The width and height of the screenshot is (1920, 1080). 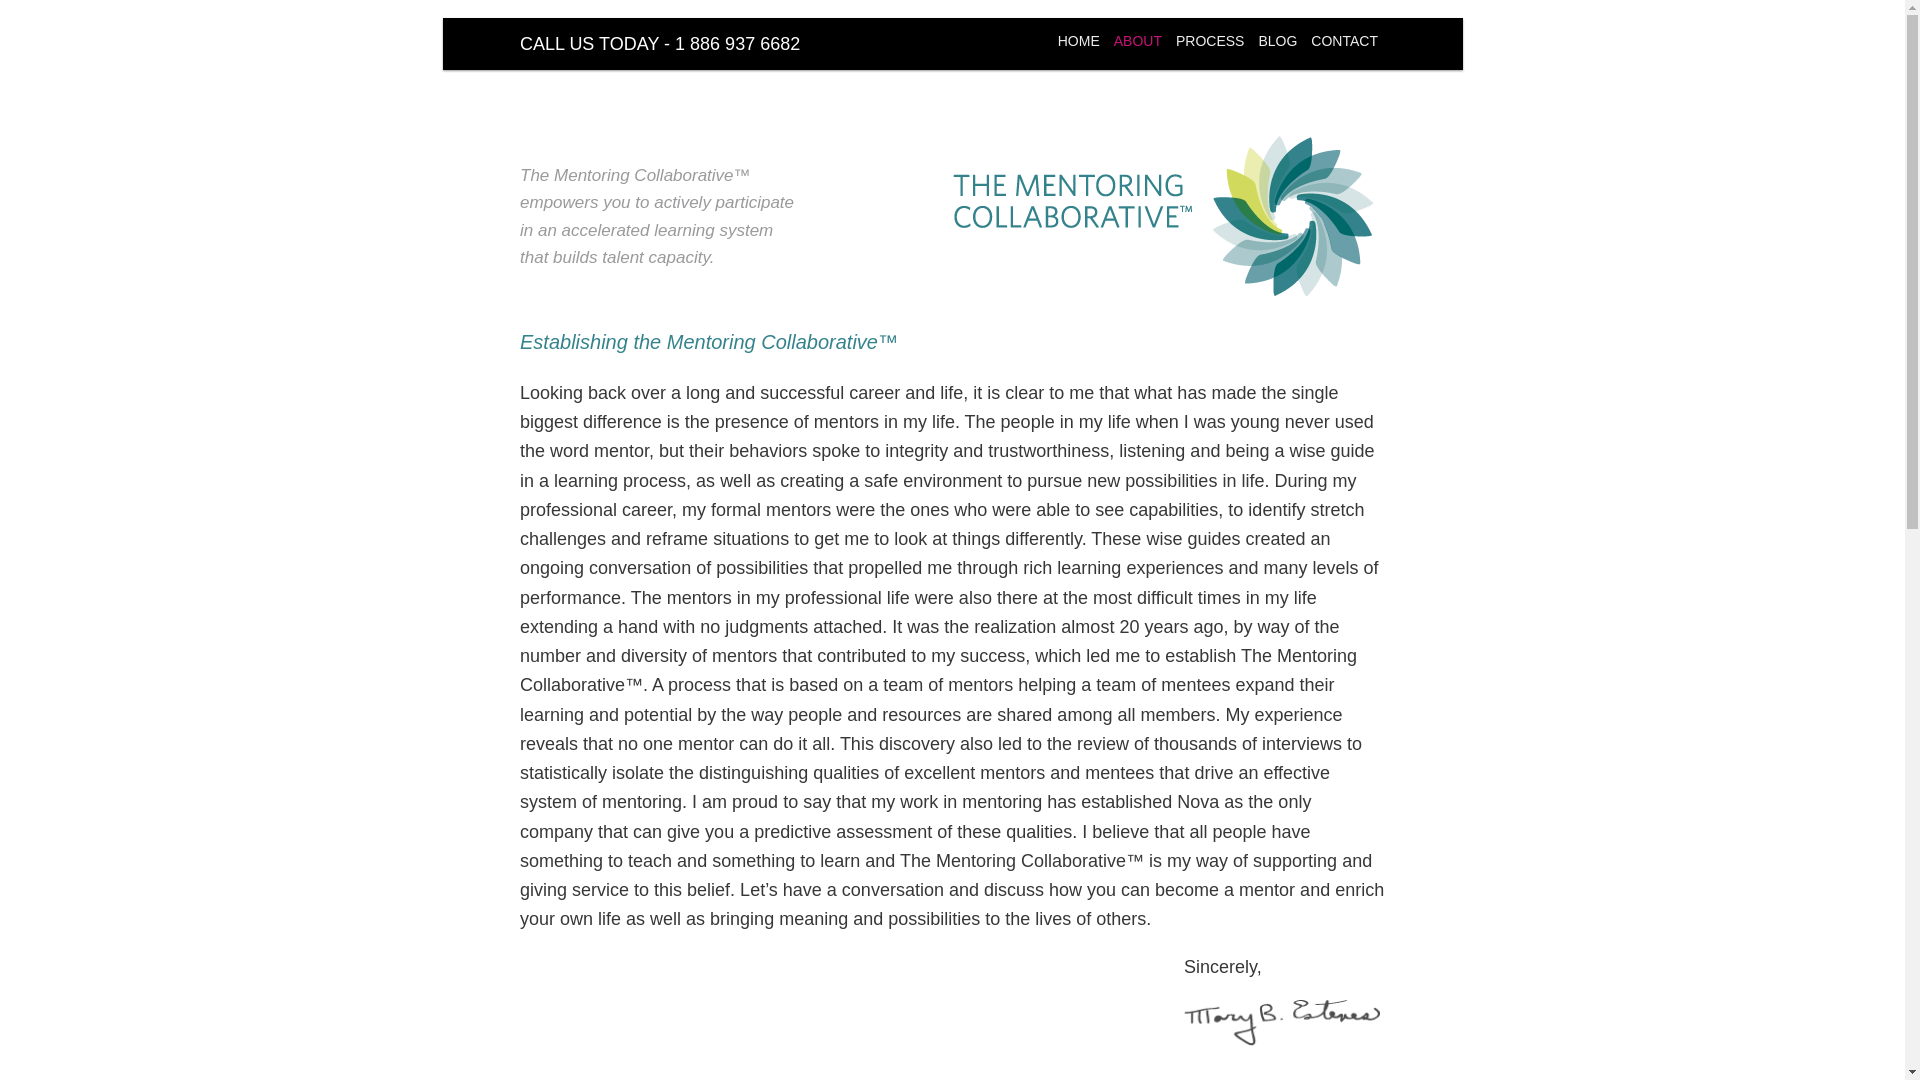 I want to click on CONTACT, so click(x=1344, y=41).